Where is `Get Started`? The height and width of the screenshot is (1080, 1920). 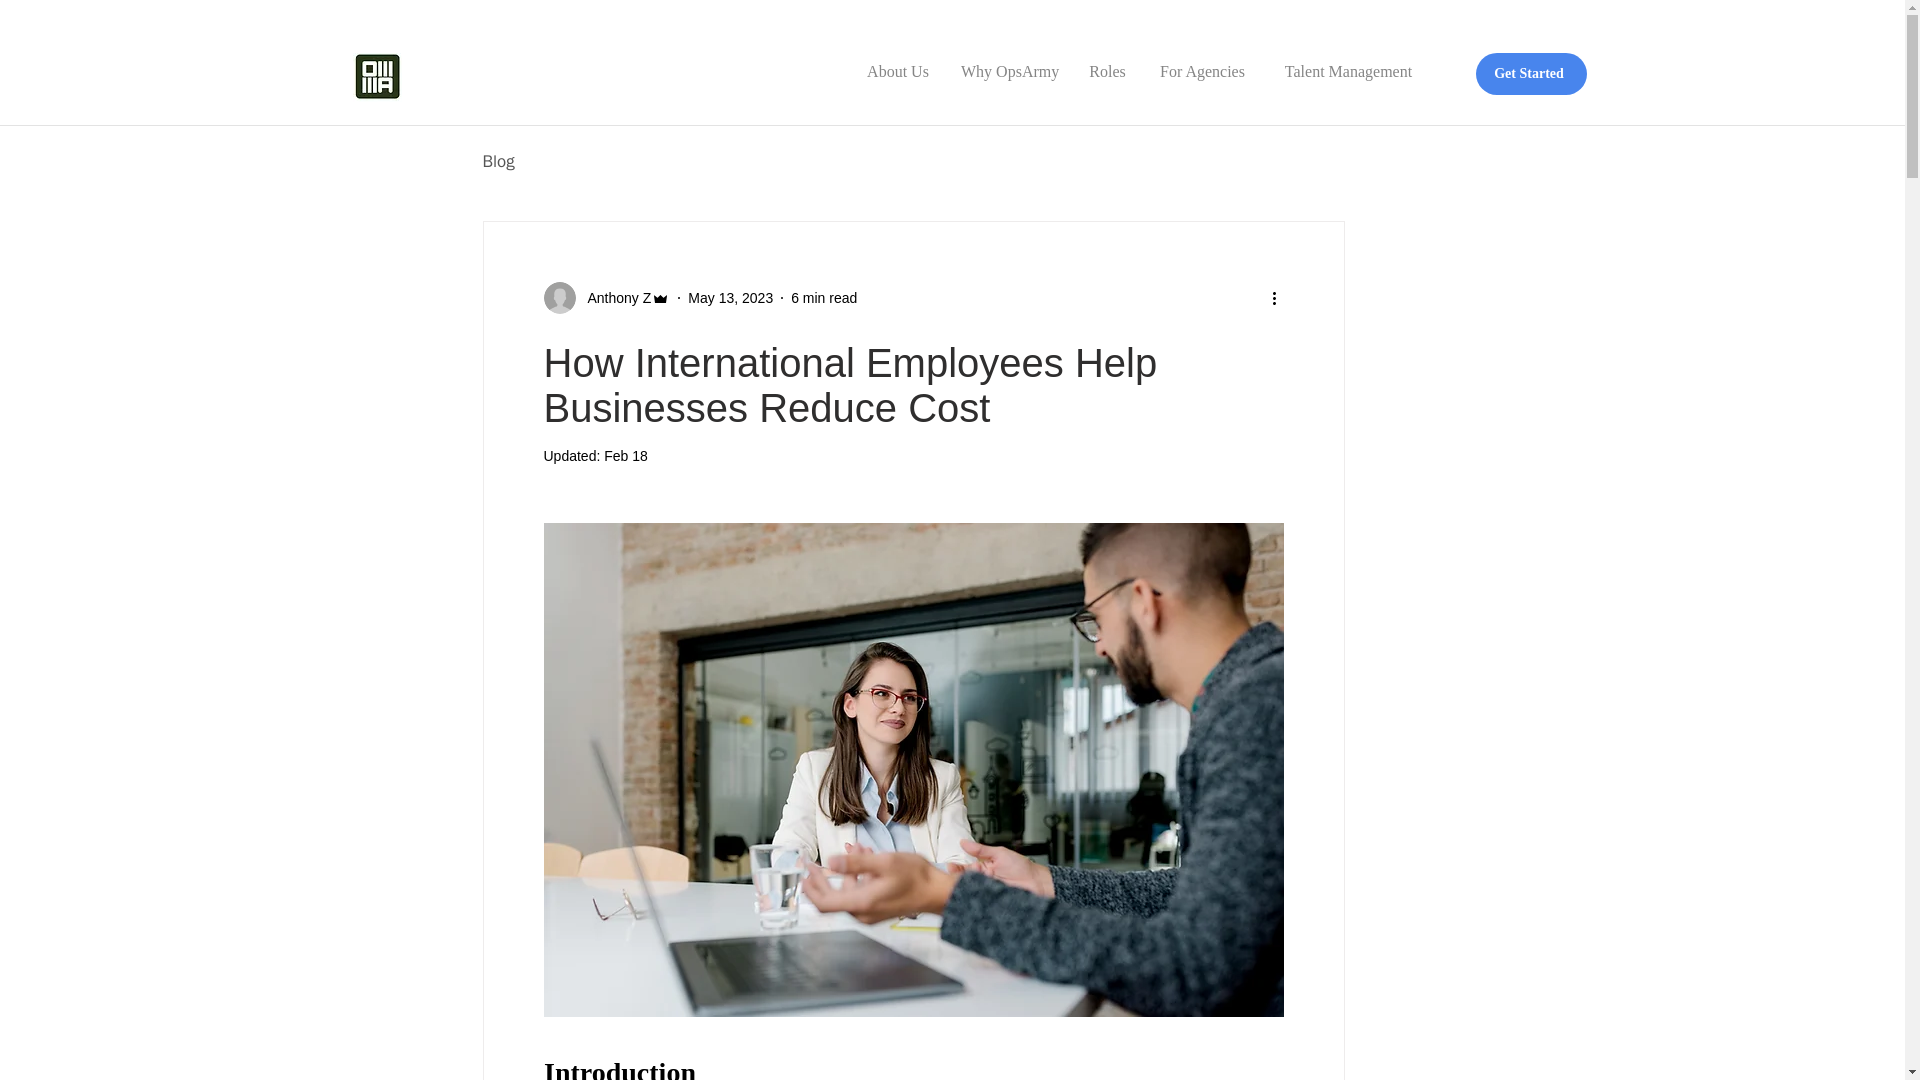 Get Started is located at coordinates (1532, 74).